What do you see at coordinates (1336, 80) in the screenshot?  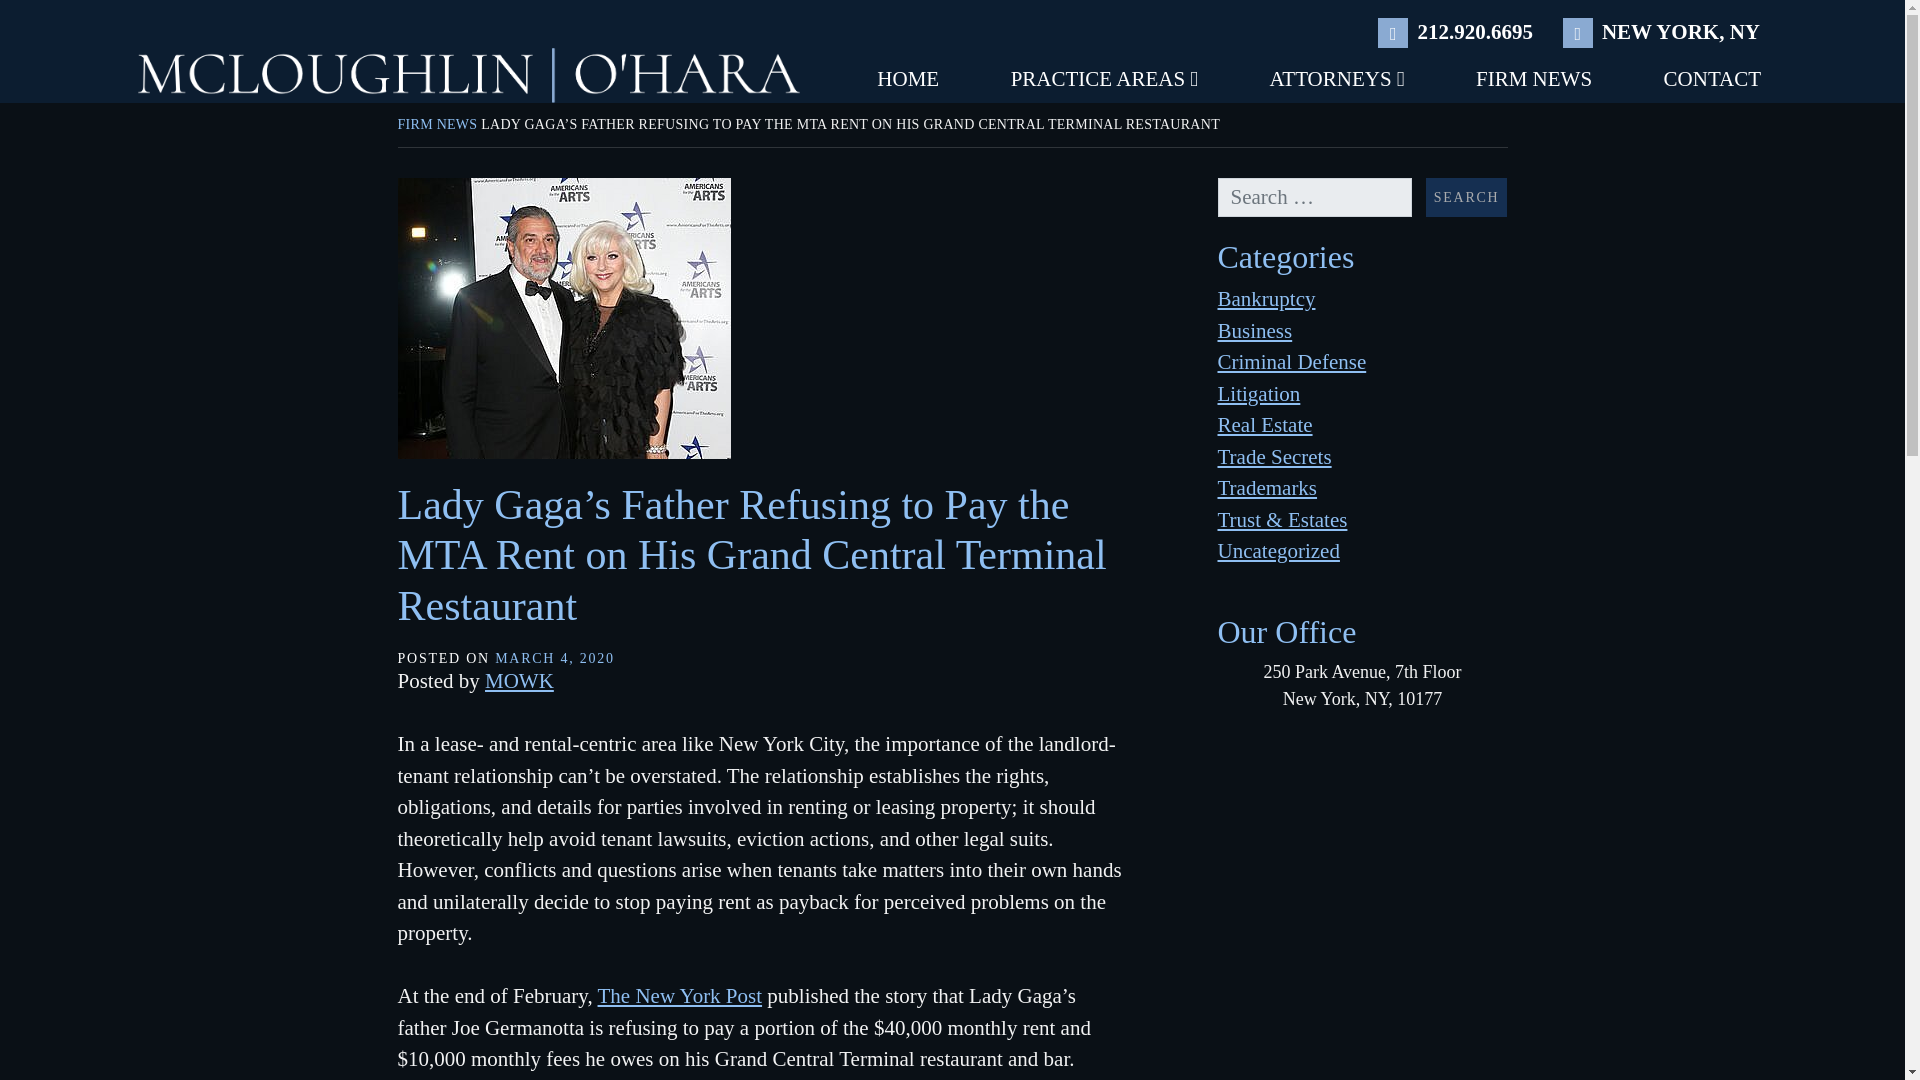 I see `ATTORNEYS` at bounding box center [1336, 80].